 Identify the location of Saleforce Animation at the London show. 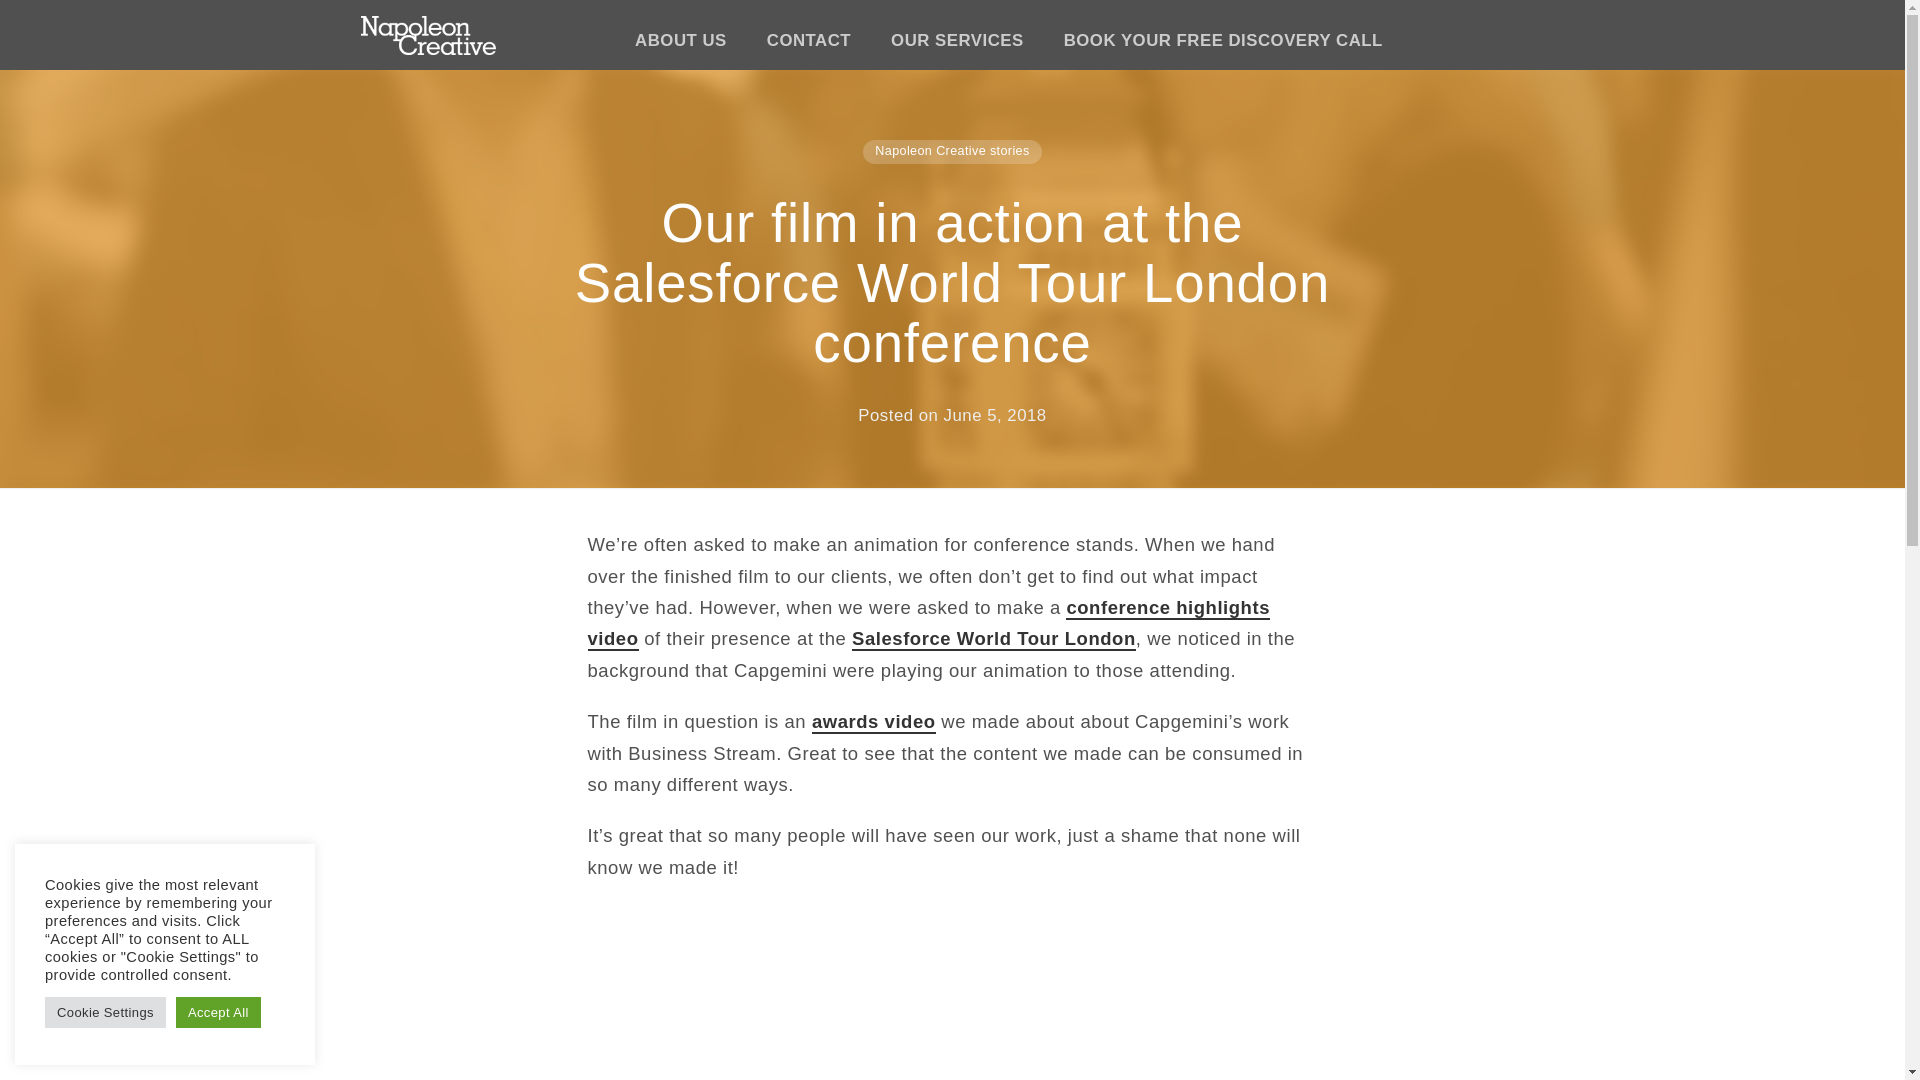
(838, 1017).